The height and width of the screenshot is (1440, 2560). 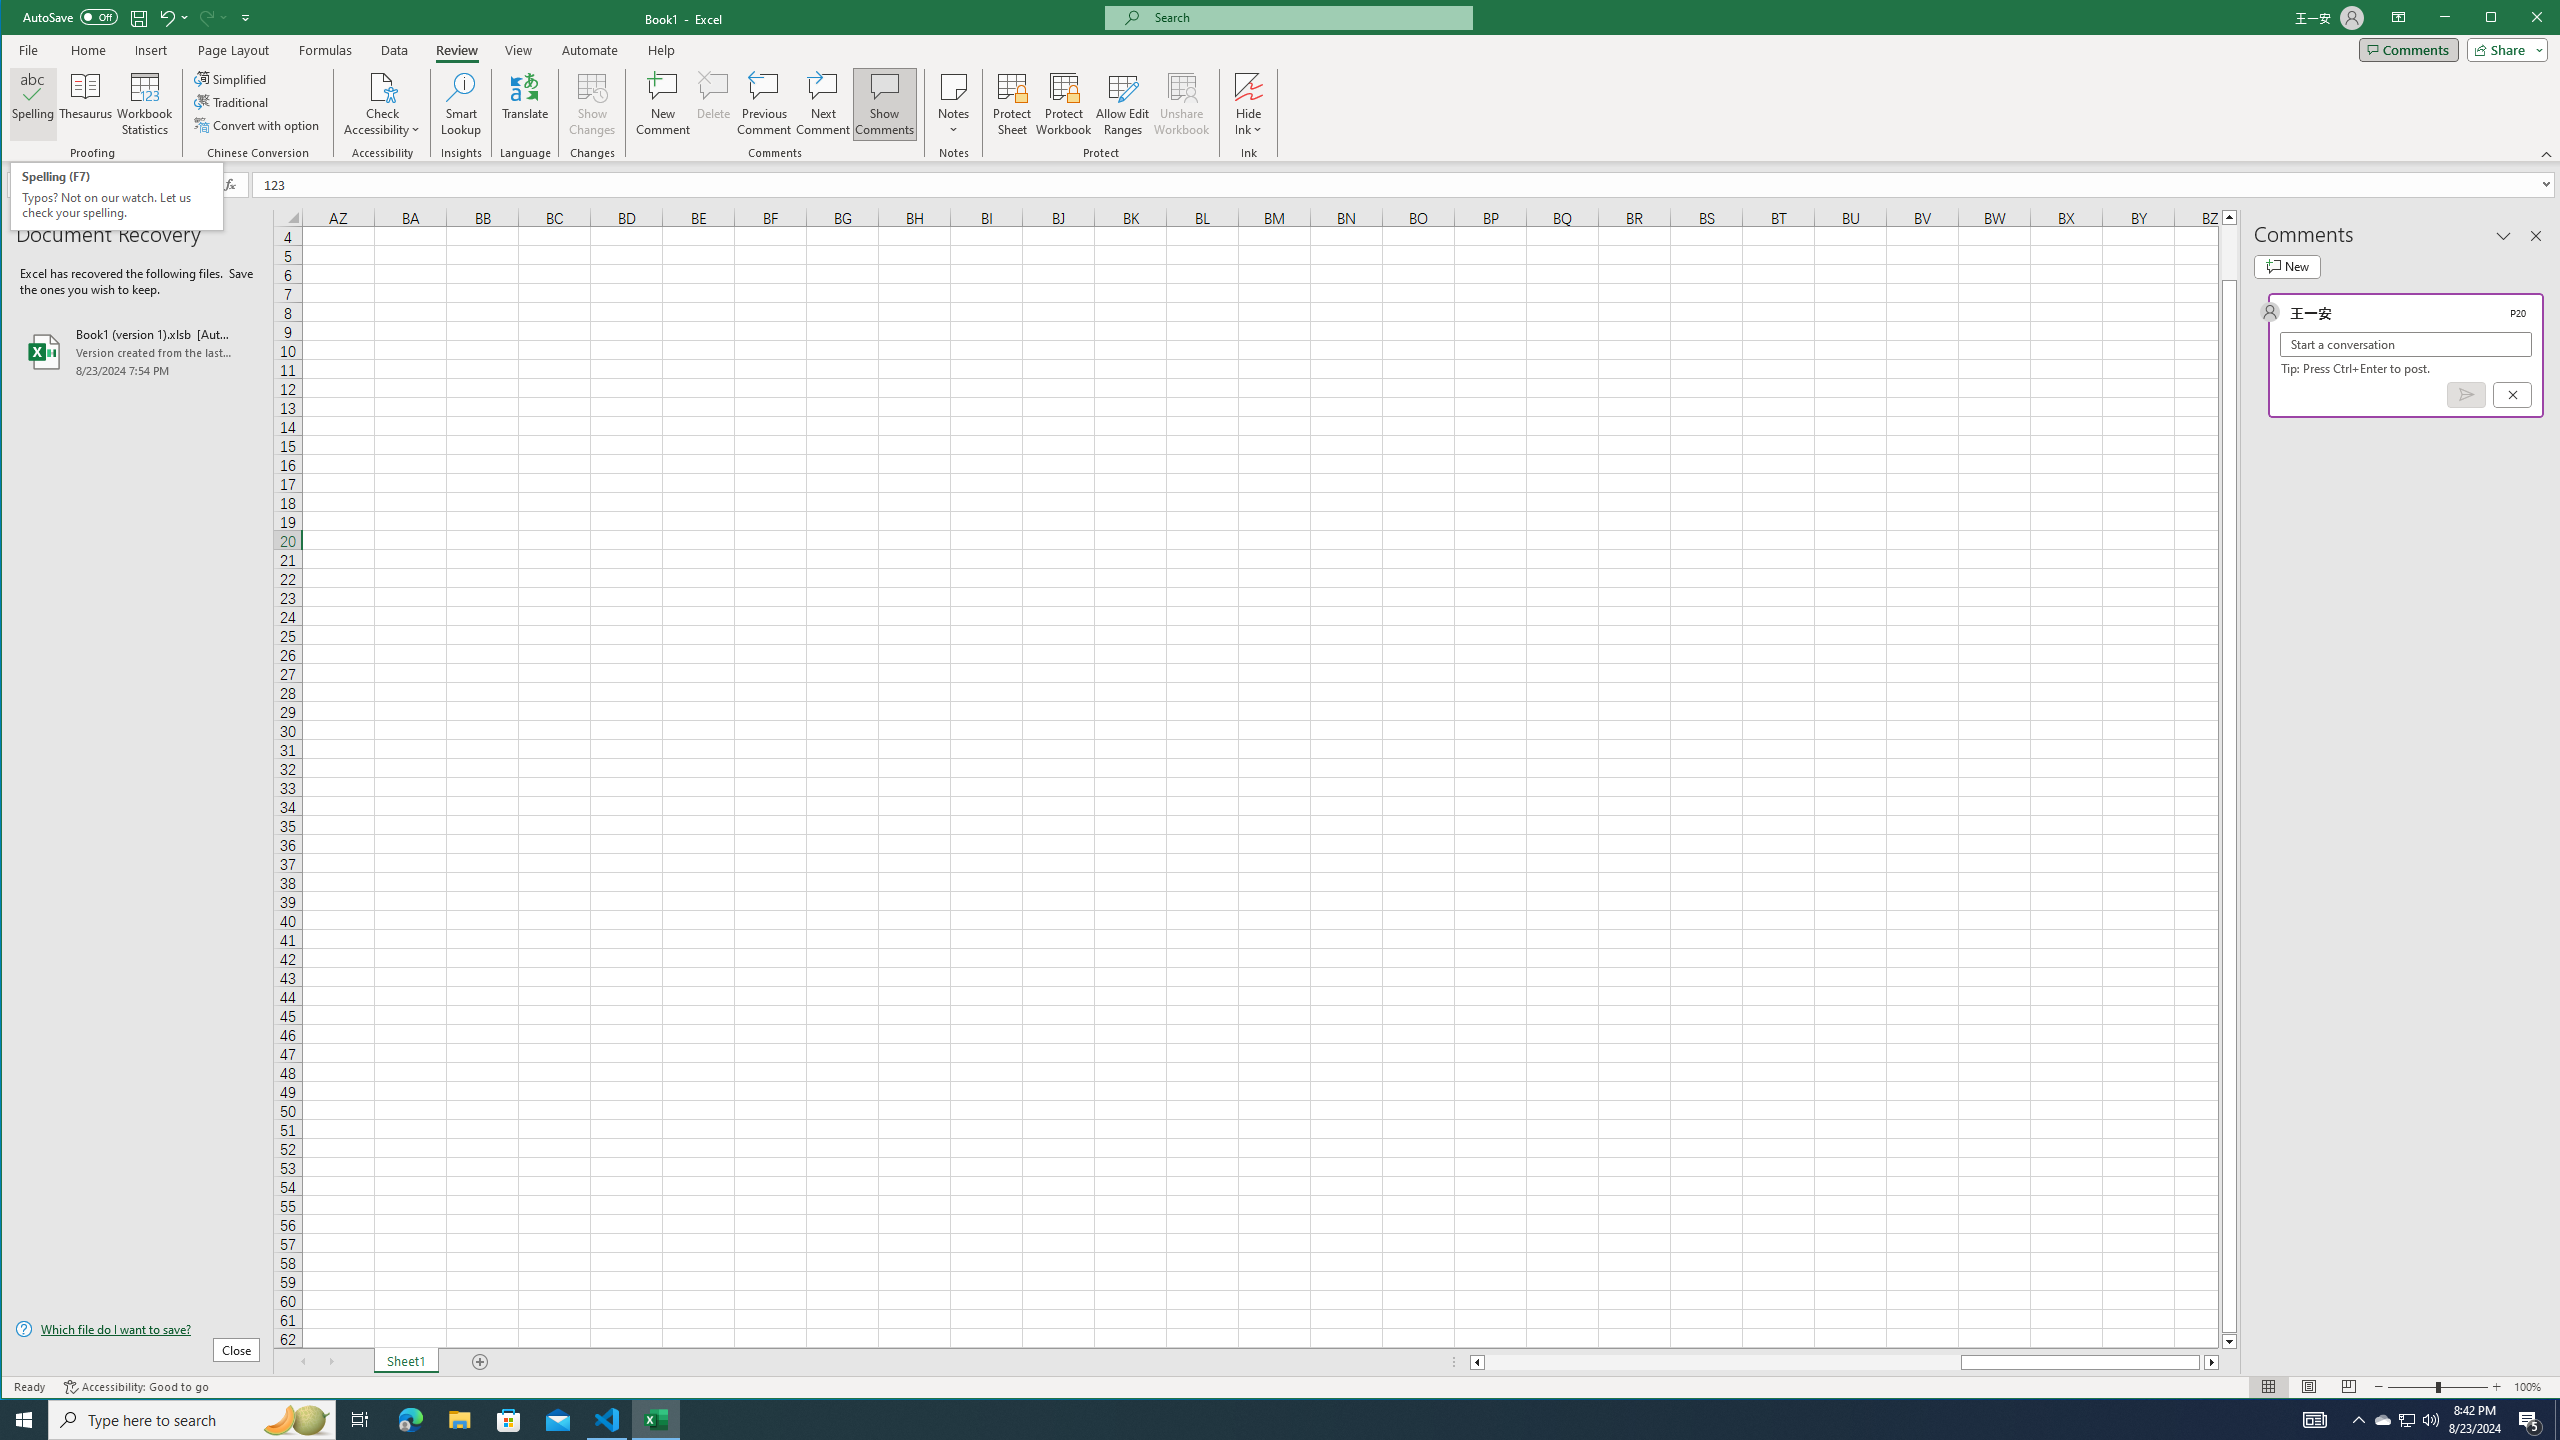 I want to click on Notification Chevron, so click(x=2358, y=1420).